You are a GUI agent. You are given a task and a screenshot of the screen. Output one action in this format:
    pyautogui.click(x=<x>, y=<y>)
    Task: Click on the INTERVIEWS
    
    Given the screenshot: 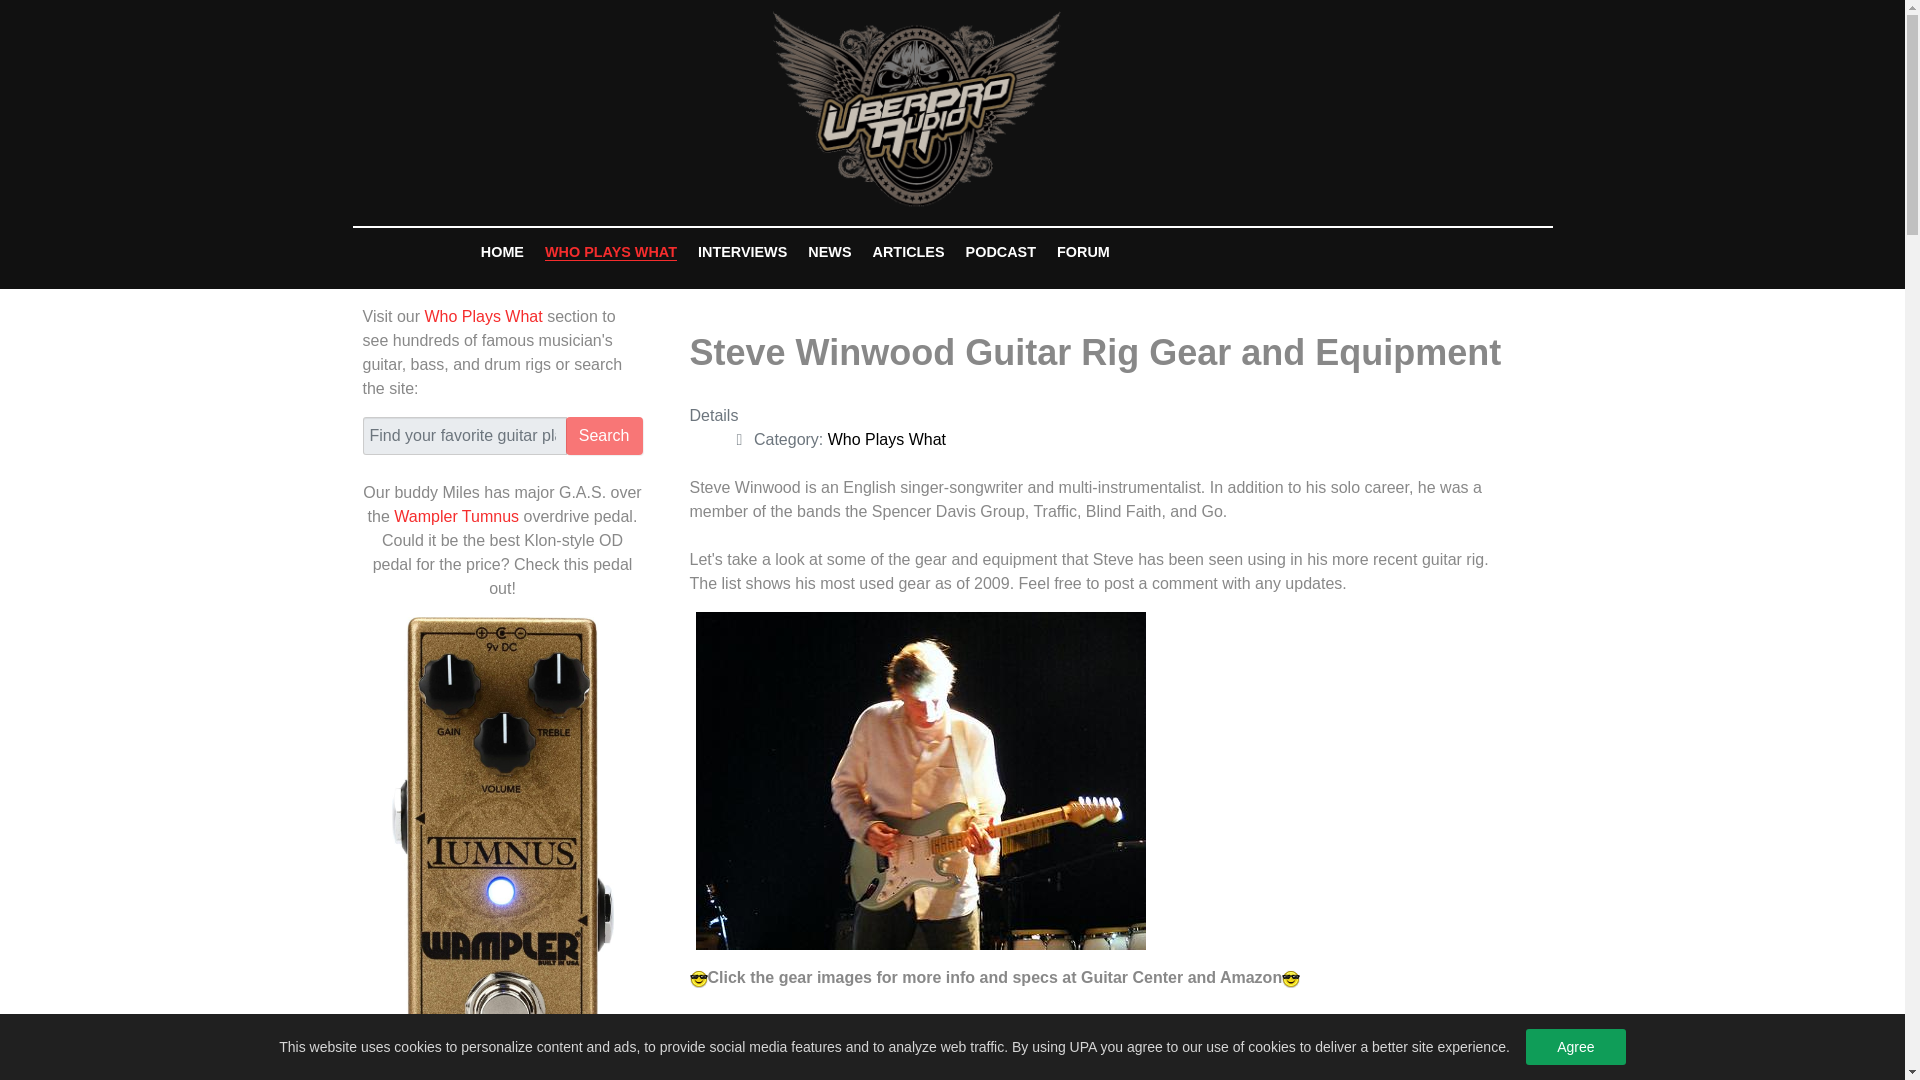 What is the action you would take?
    pyautogui.click(x=742, y=251)
    